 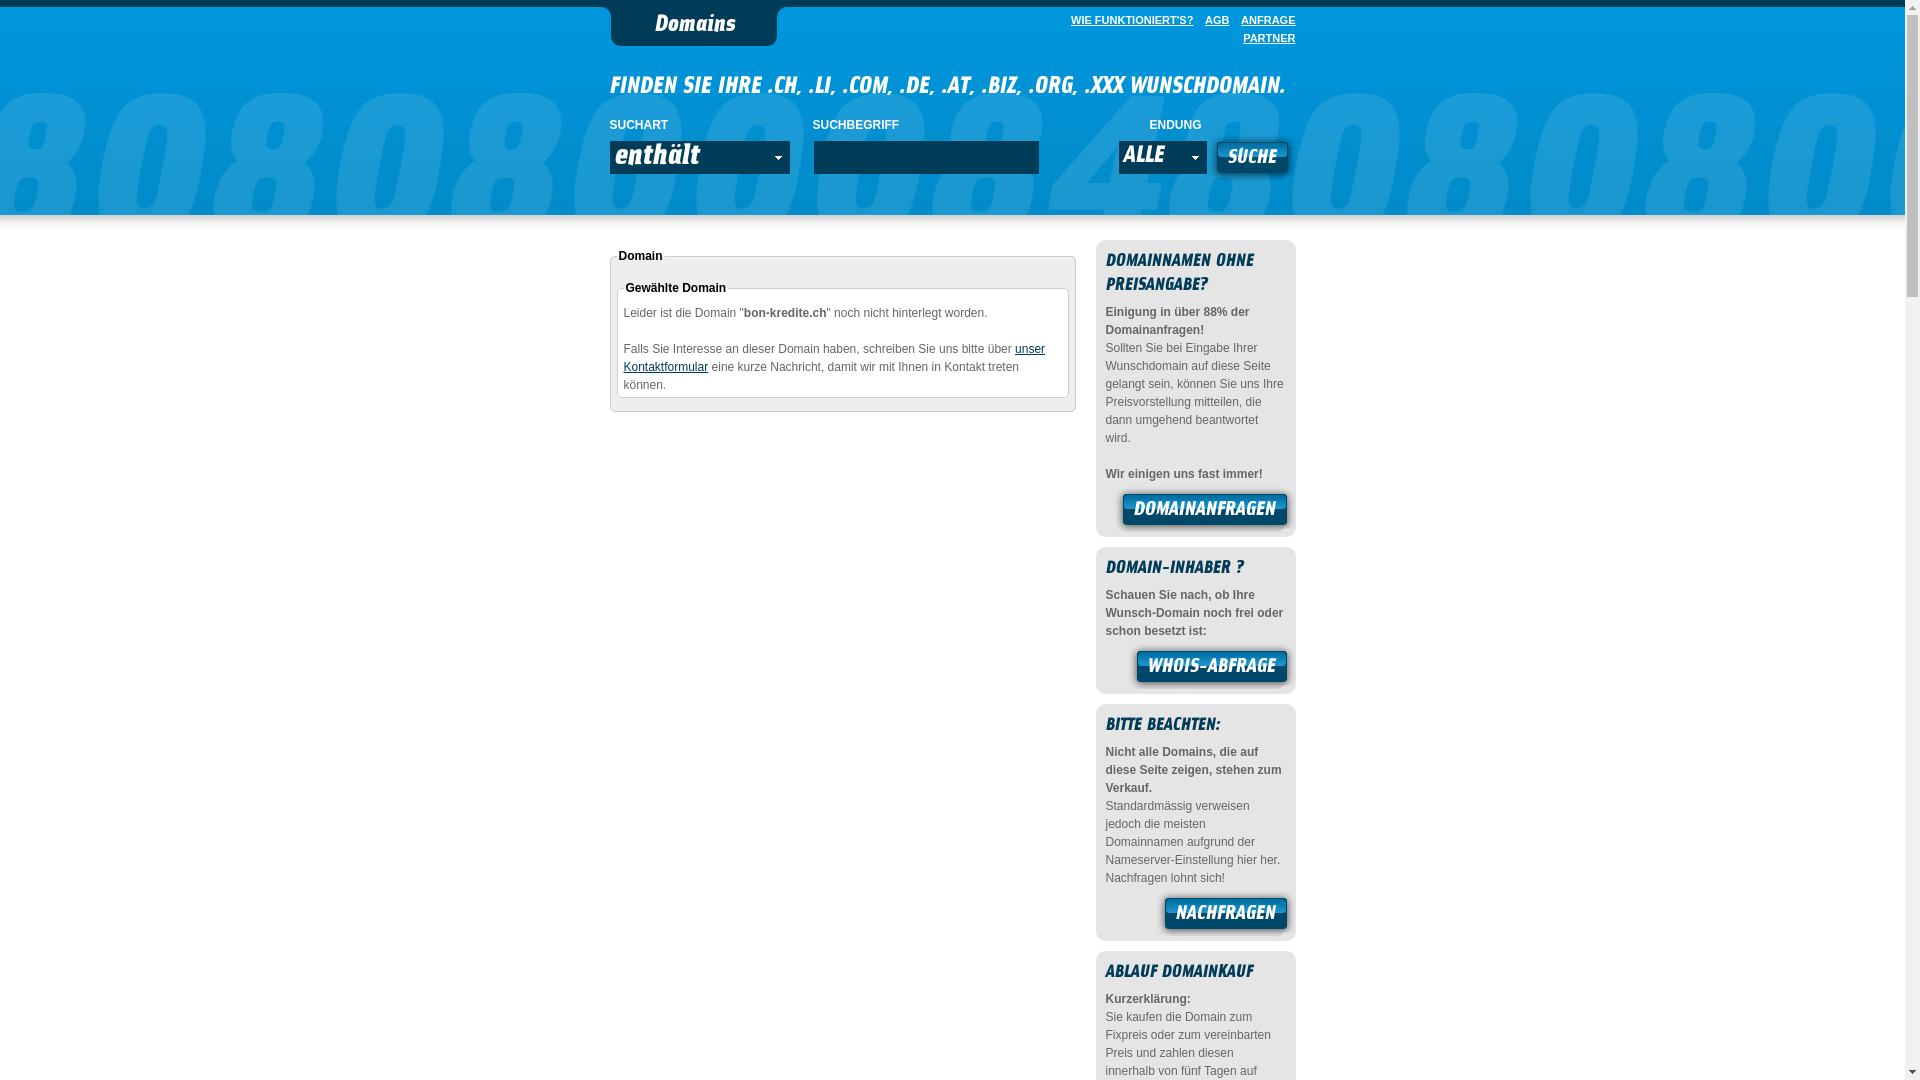 What do you see at coordinates (835, 358) in the screenshot?
I see `unser Kontaktformular` at bounding box center [835, 358].